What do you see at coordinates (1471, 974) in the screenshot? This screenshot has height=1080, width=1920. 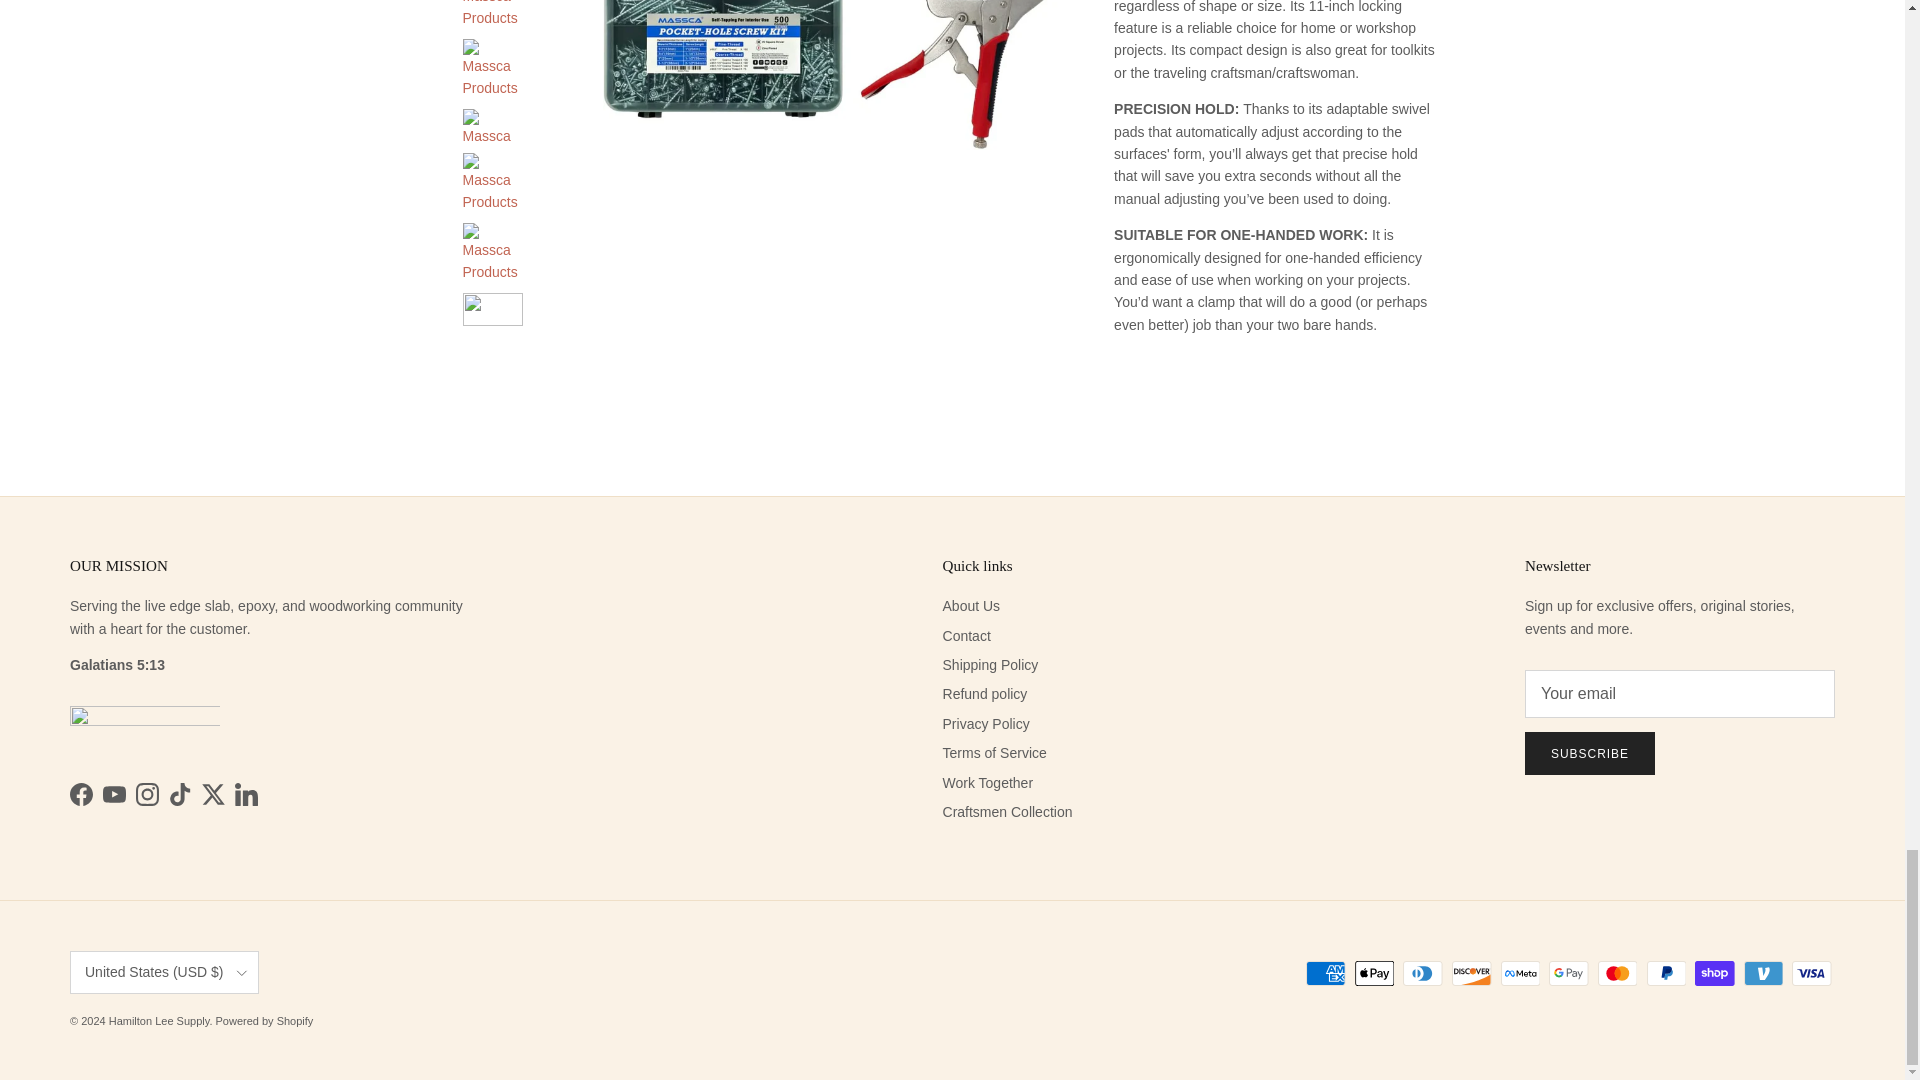 I see `Discover` at bounding box center [1471, 974].